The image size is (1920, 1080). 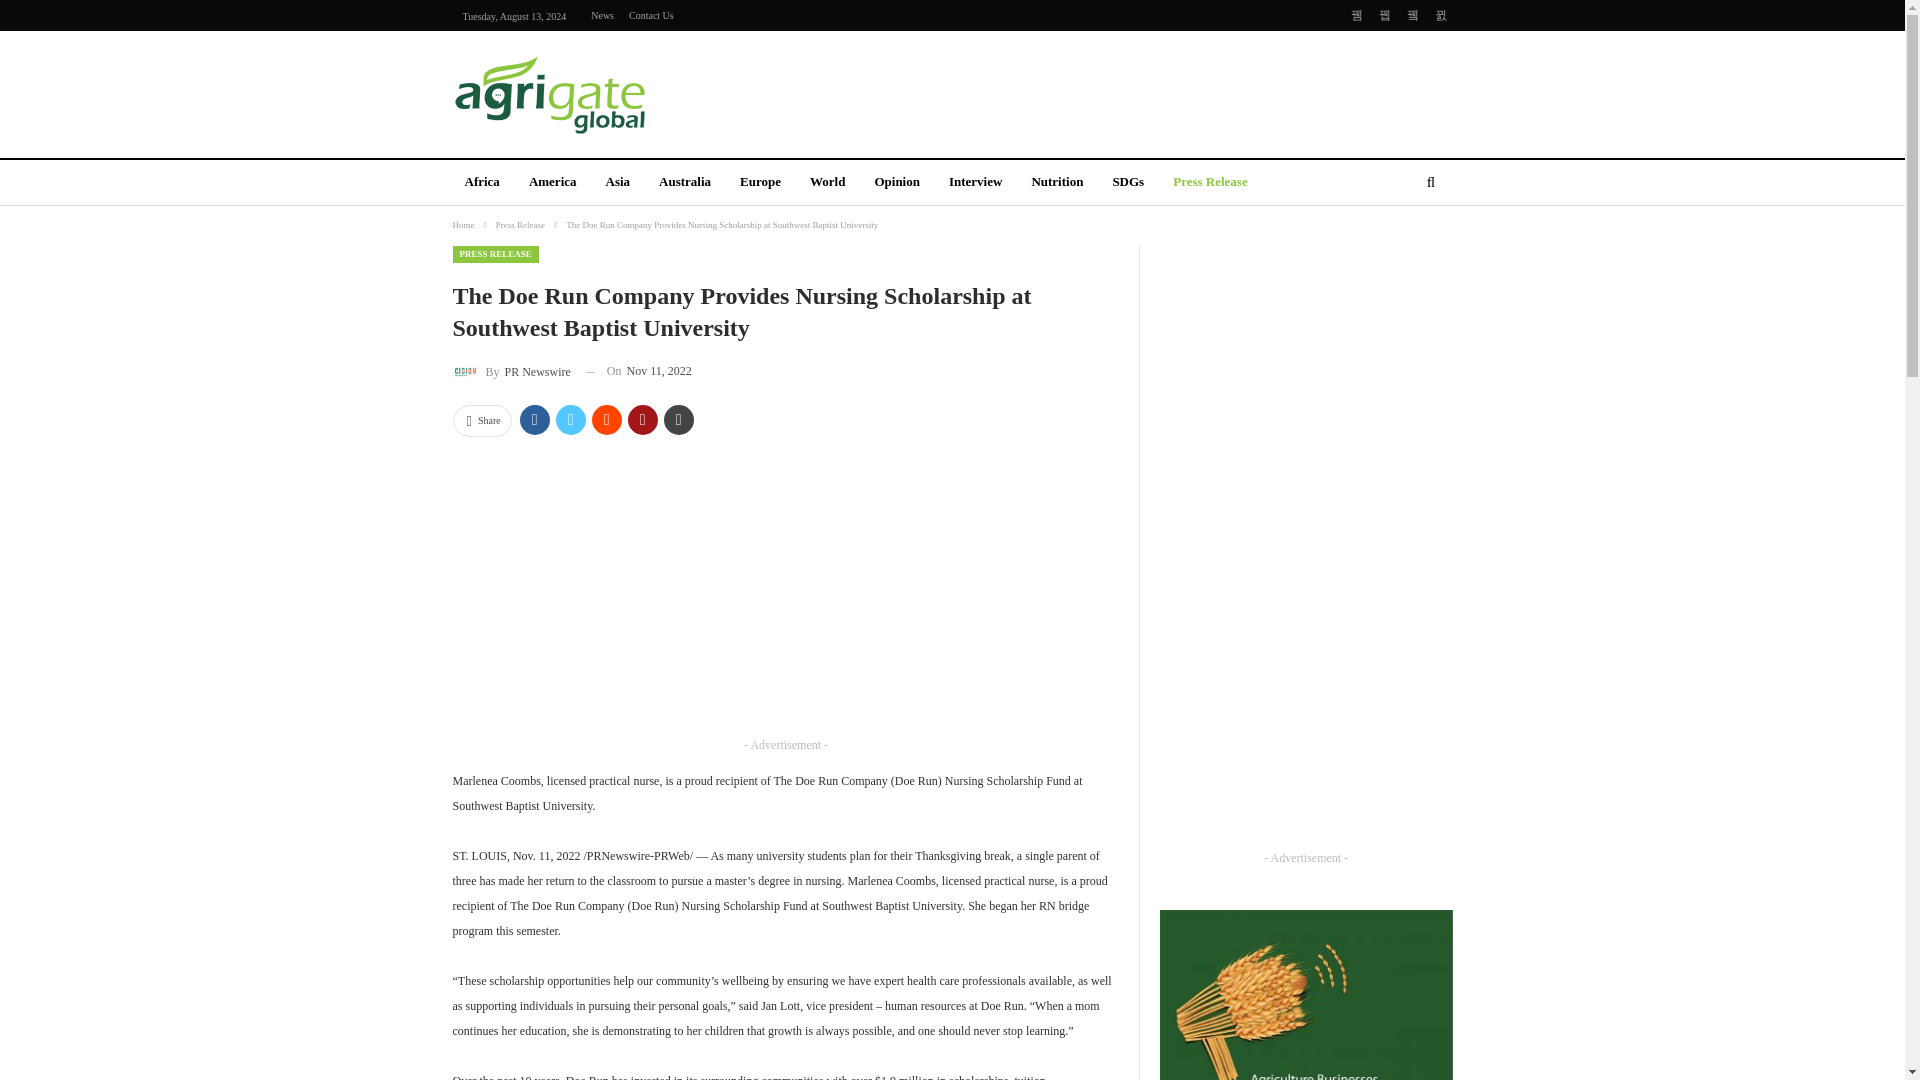 I want to click on News, so click(x=602, y=14).